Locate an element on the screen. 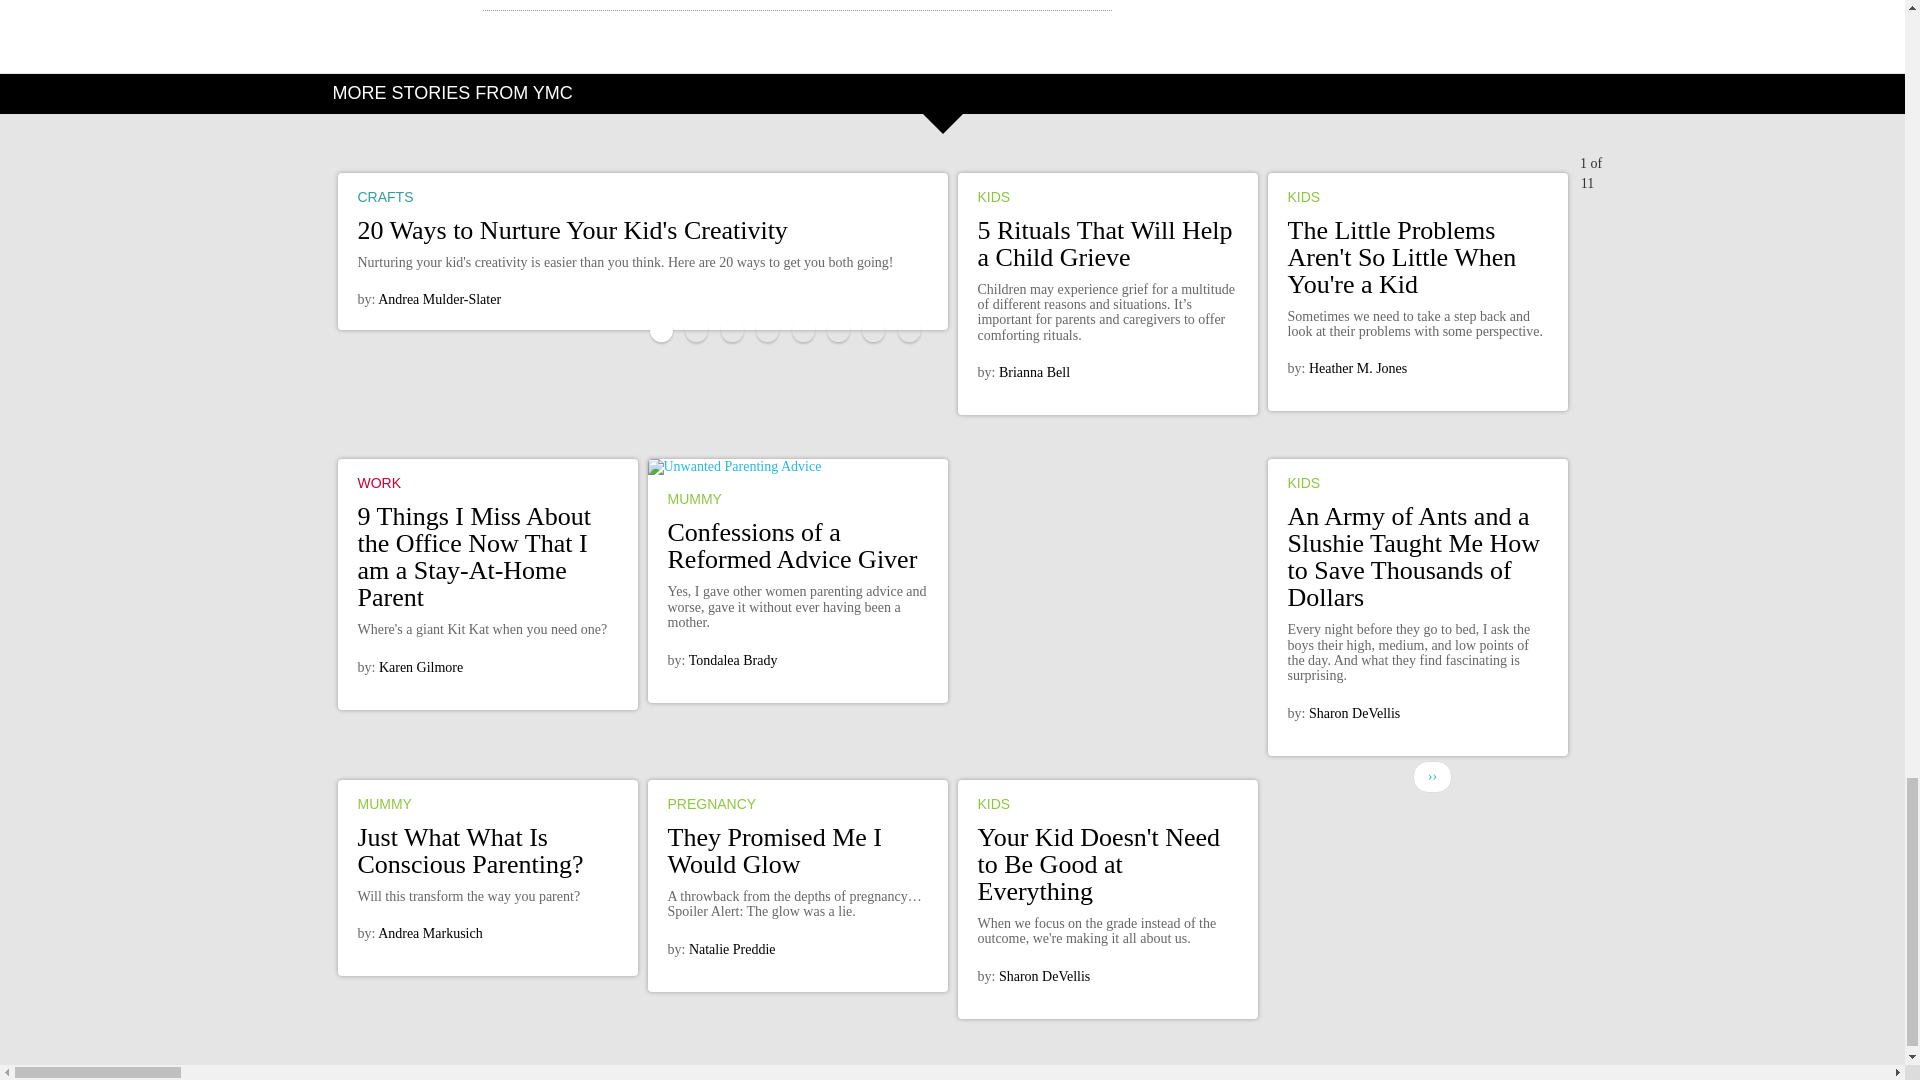  View user profile. is located at coordinates (733, 660).